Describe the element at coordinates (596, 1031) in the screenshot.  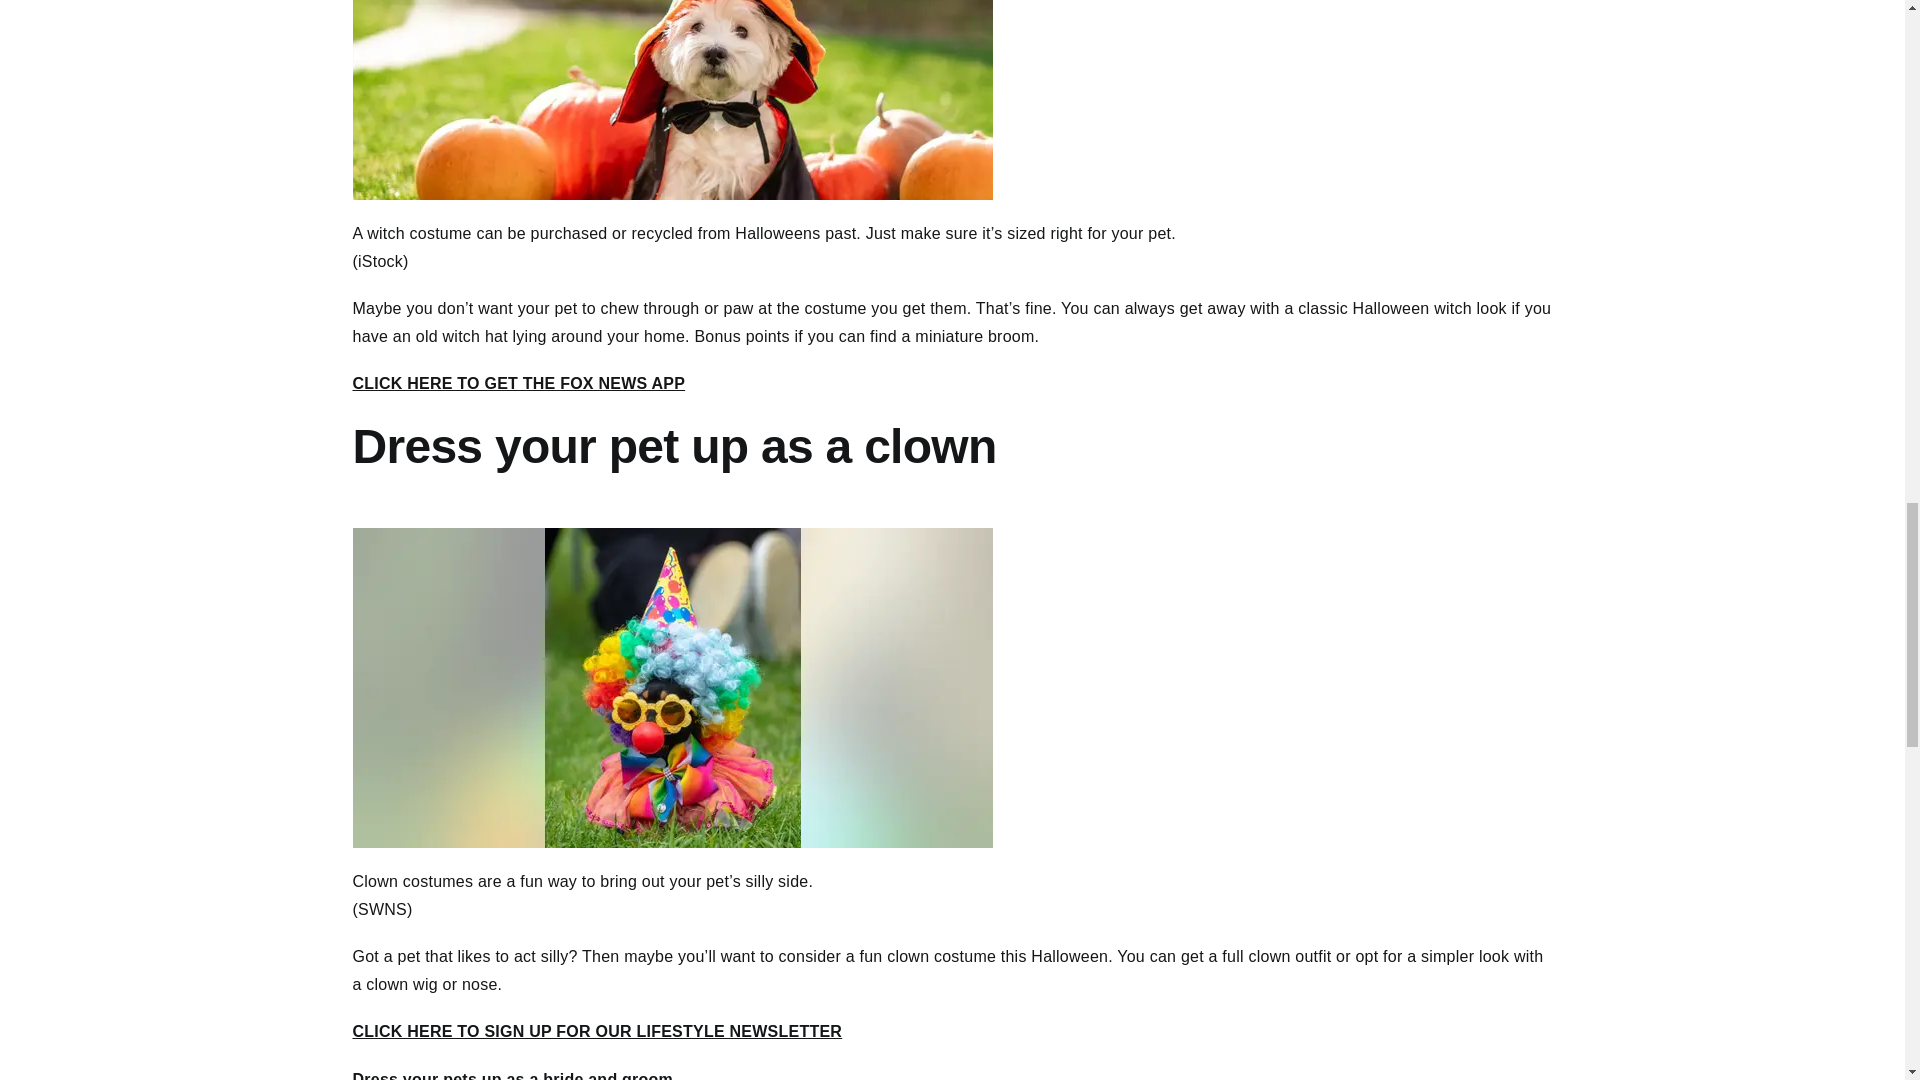
I see `CLICK HERE TO SIGN UP FOR OUR LIFESTYLE NEWSLETTER` at that location.